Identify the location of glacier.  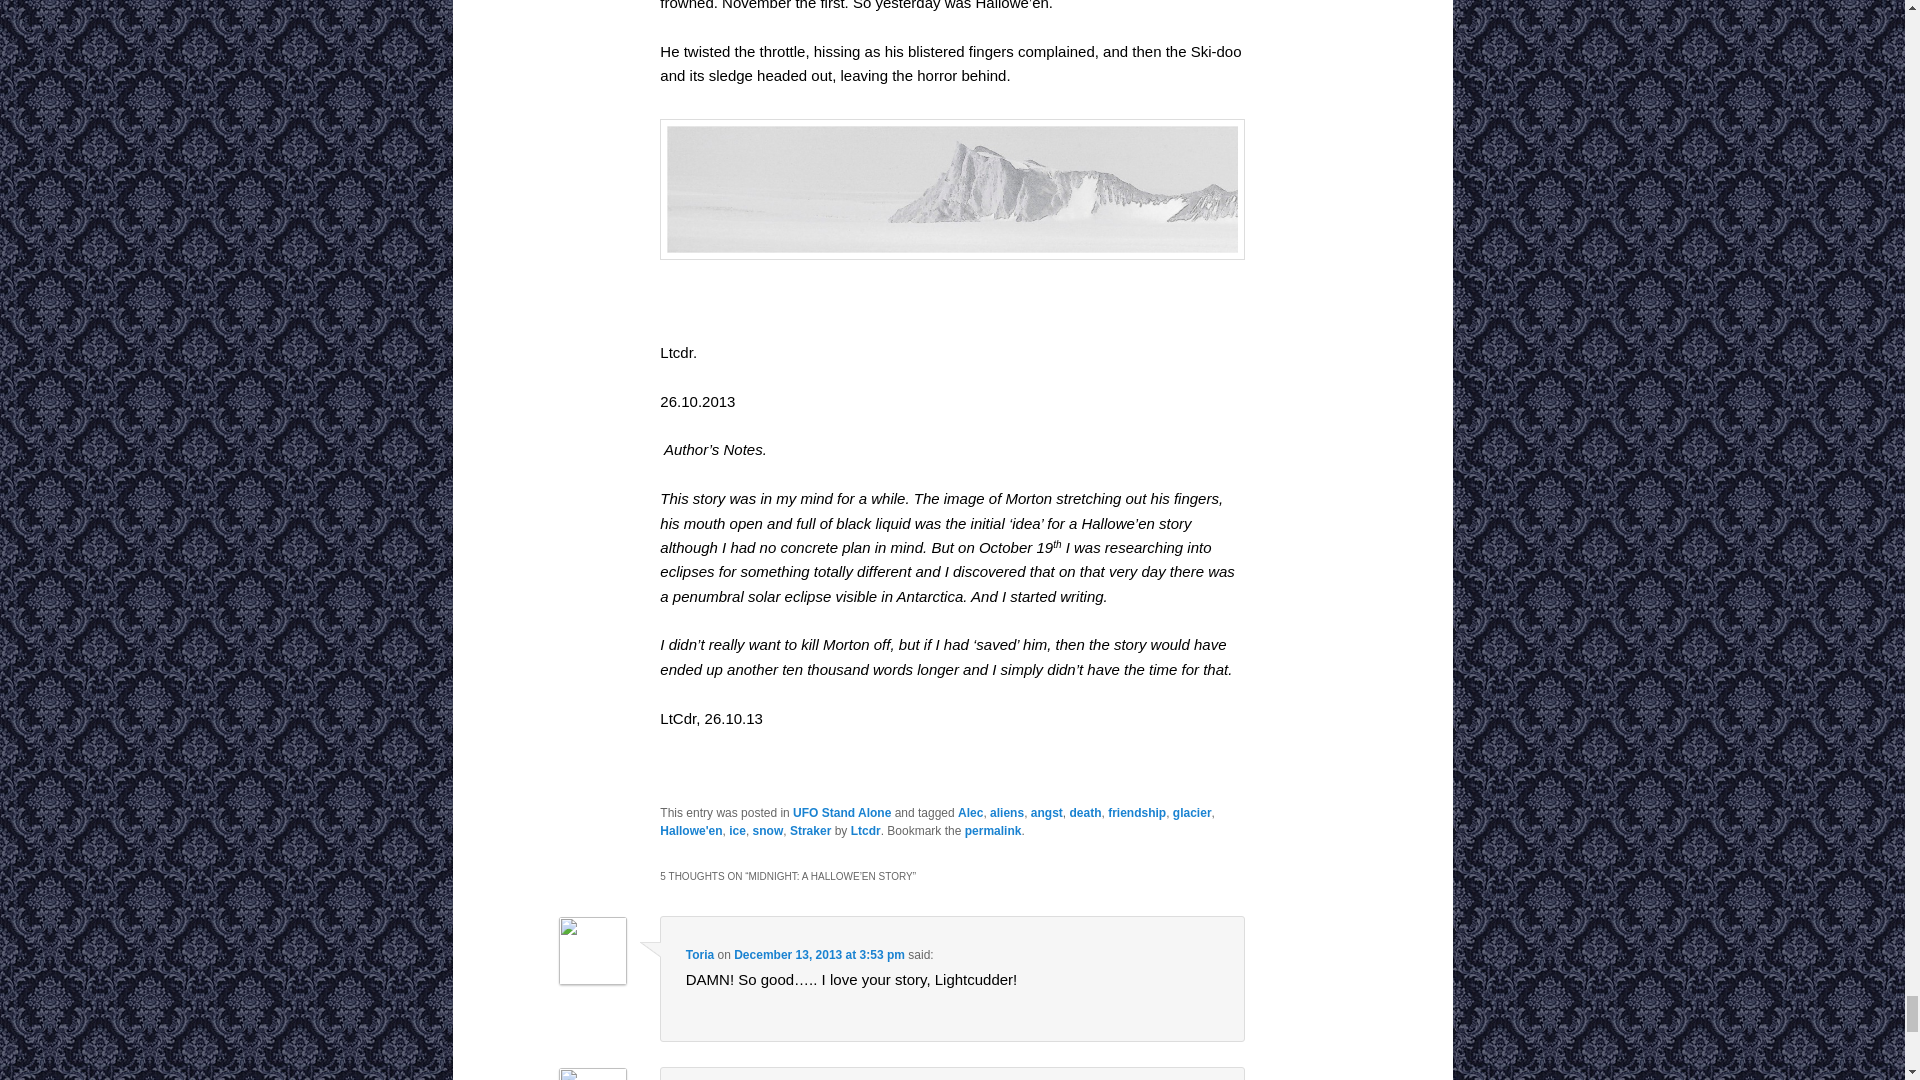
(1192, 812).